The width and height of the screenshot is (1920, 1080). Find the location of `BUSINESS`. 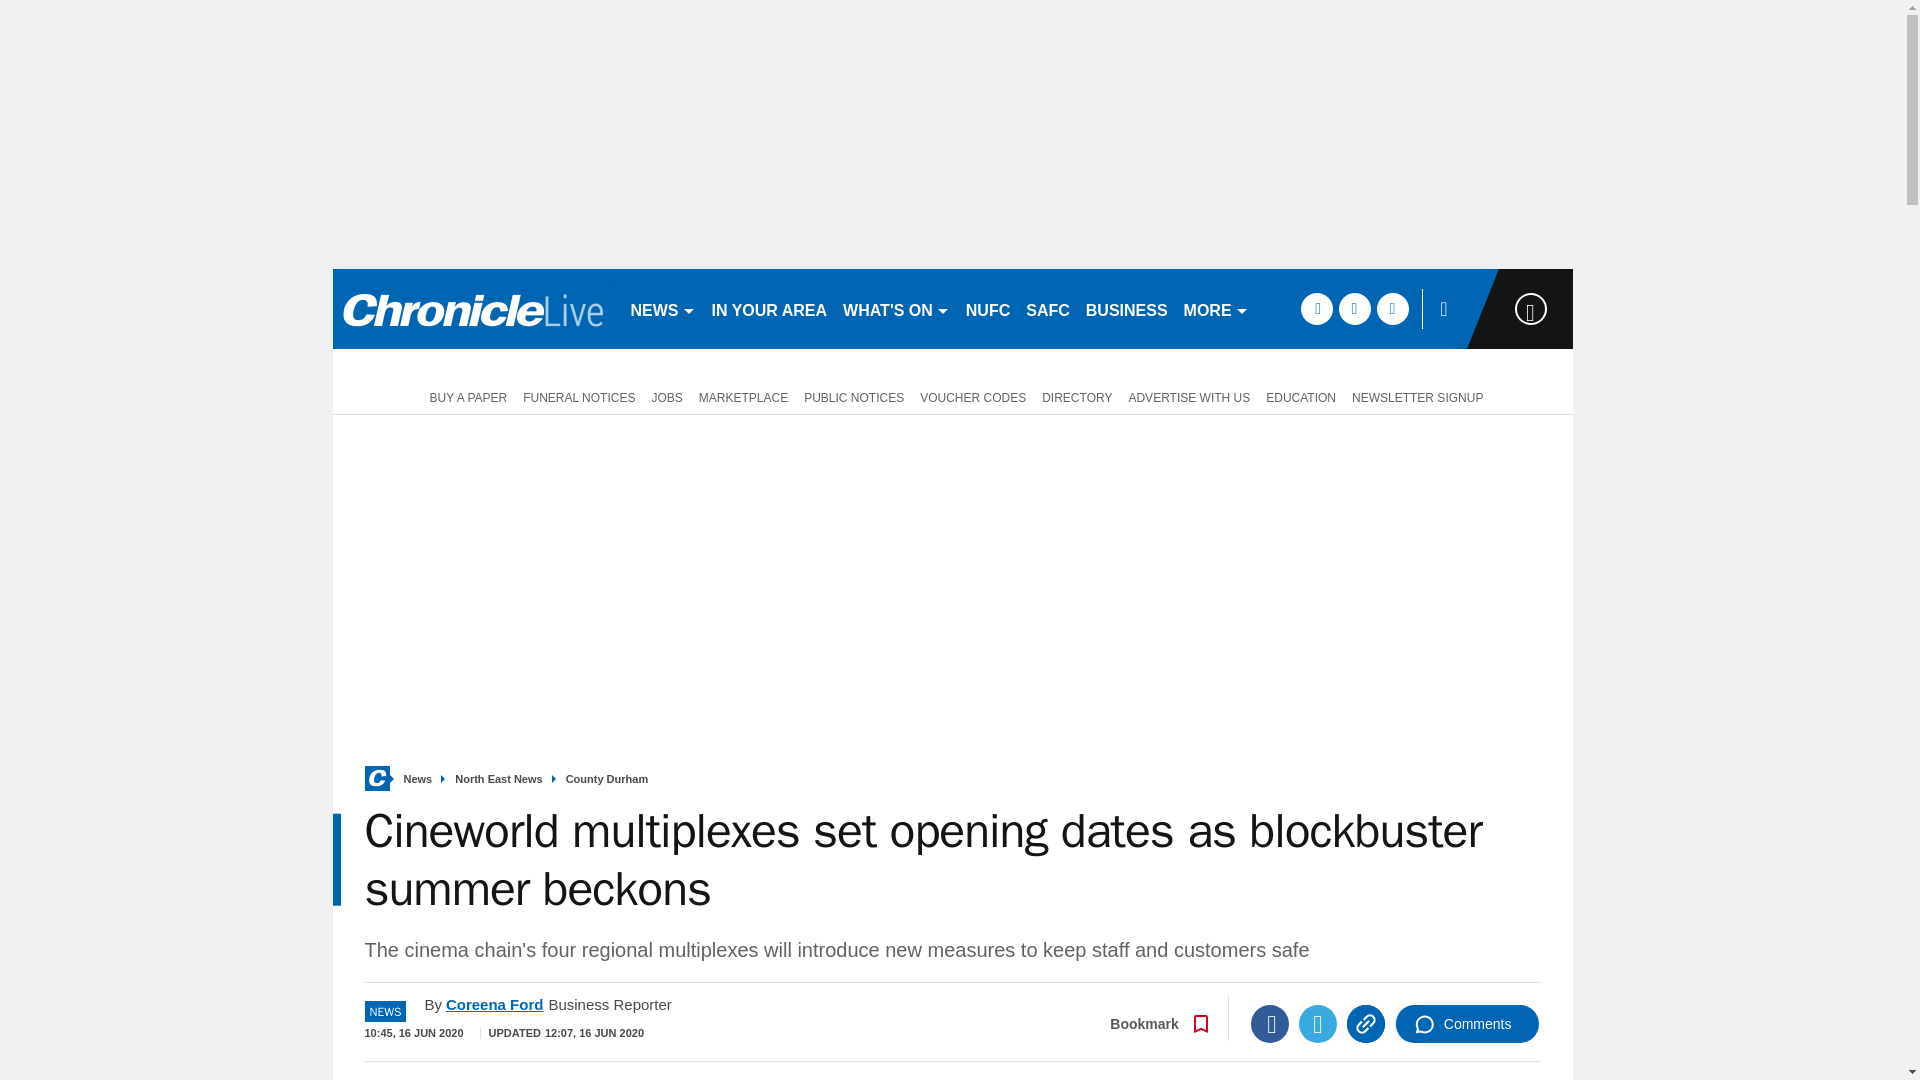

BUSINESS is located at coordinates (1126, 308).